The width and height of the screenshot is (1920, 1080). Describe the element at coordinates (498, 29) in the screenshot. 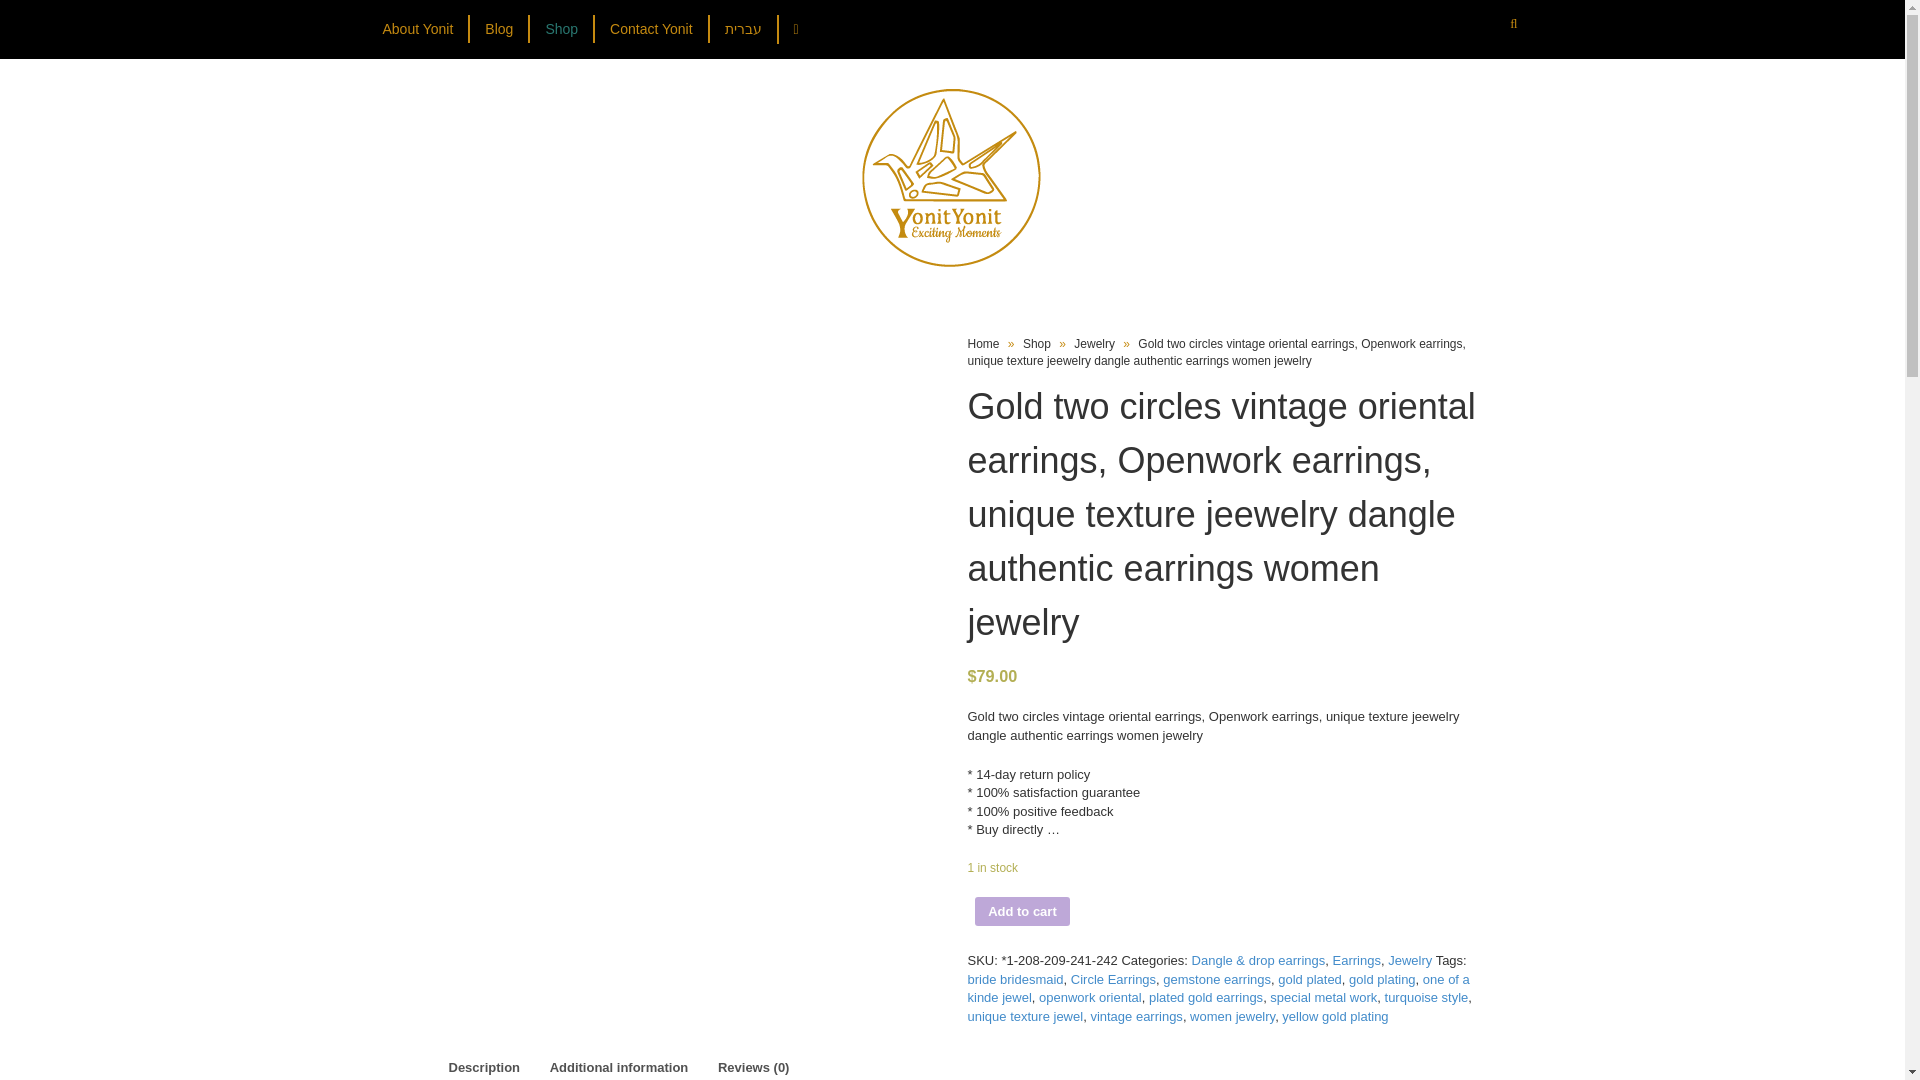

I see `Blog` at that location.